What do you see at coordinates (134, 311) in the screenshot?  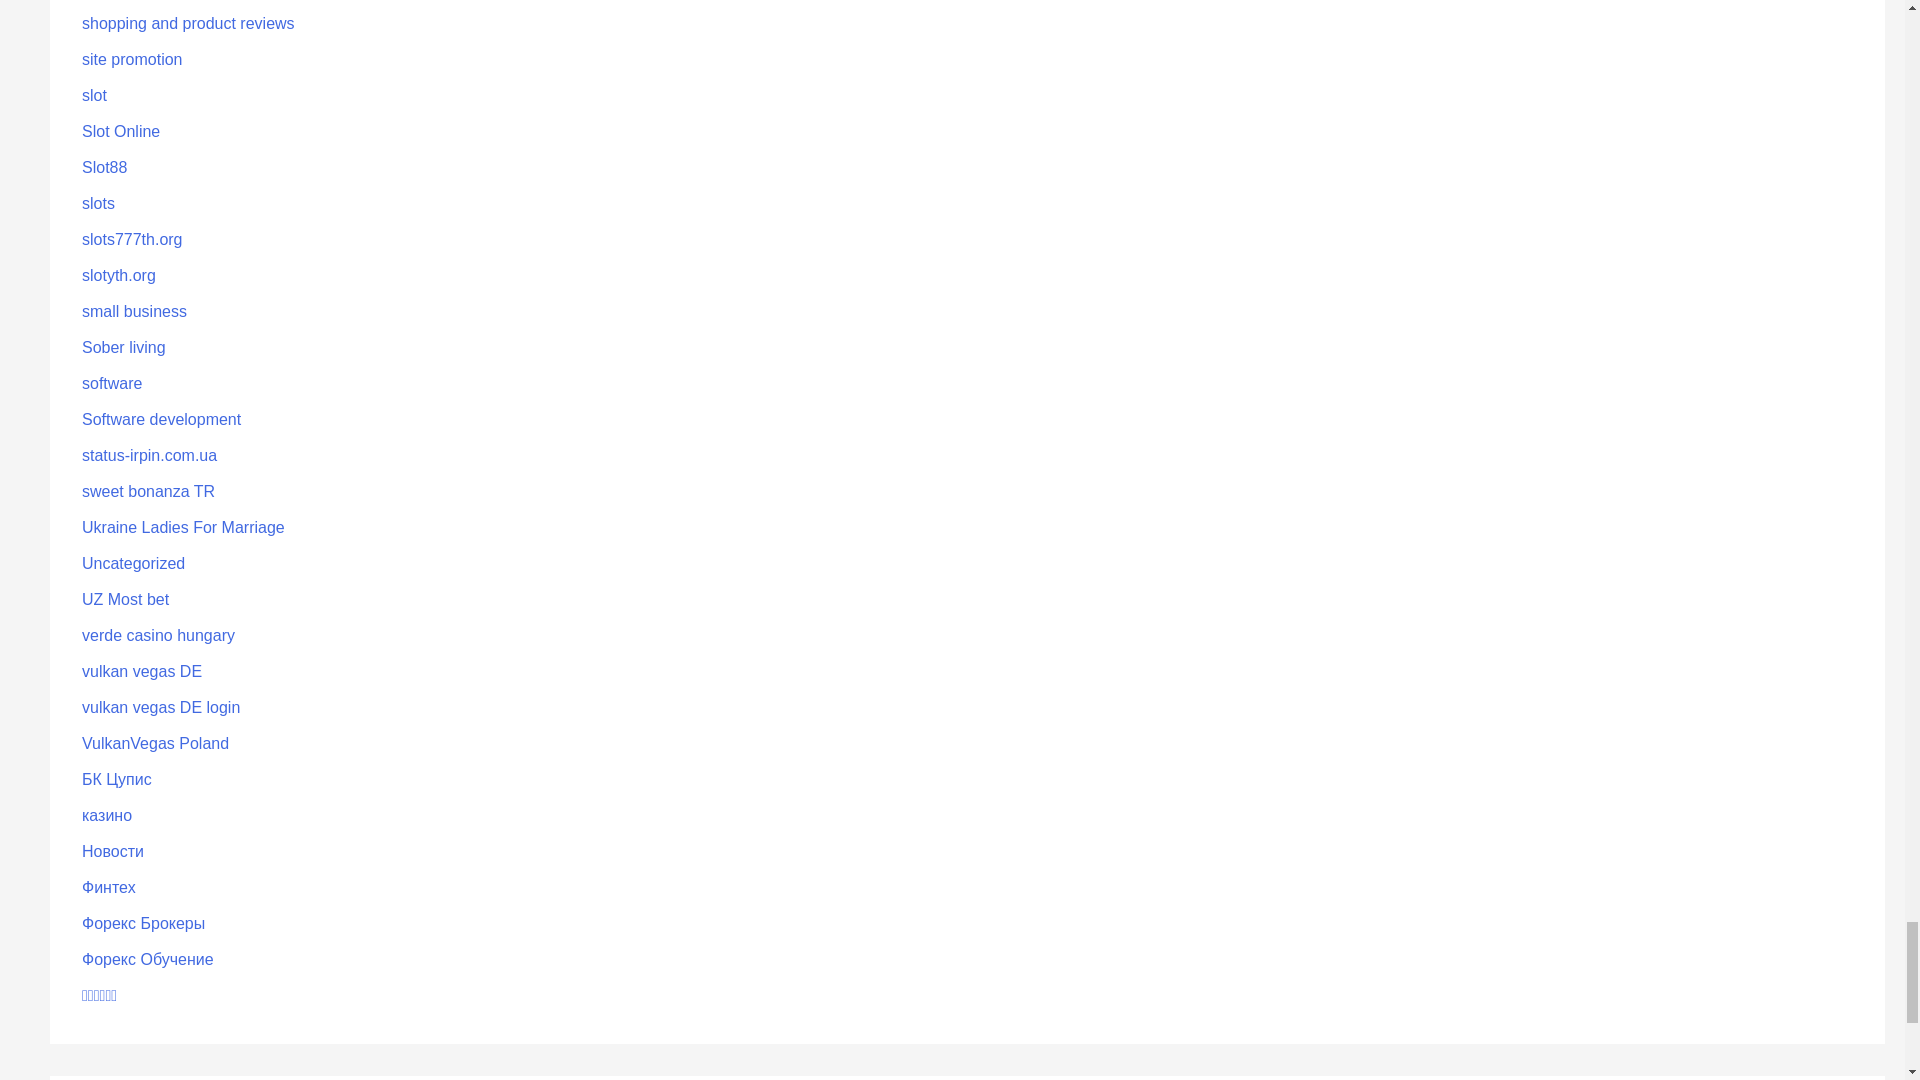 I see `small business` at bounding box center [134, 311].